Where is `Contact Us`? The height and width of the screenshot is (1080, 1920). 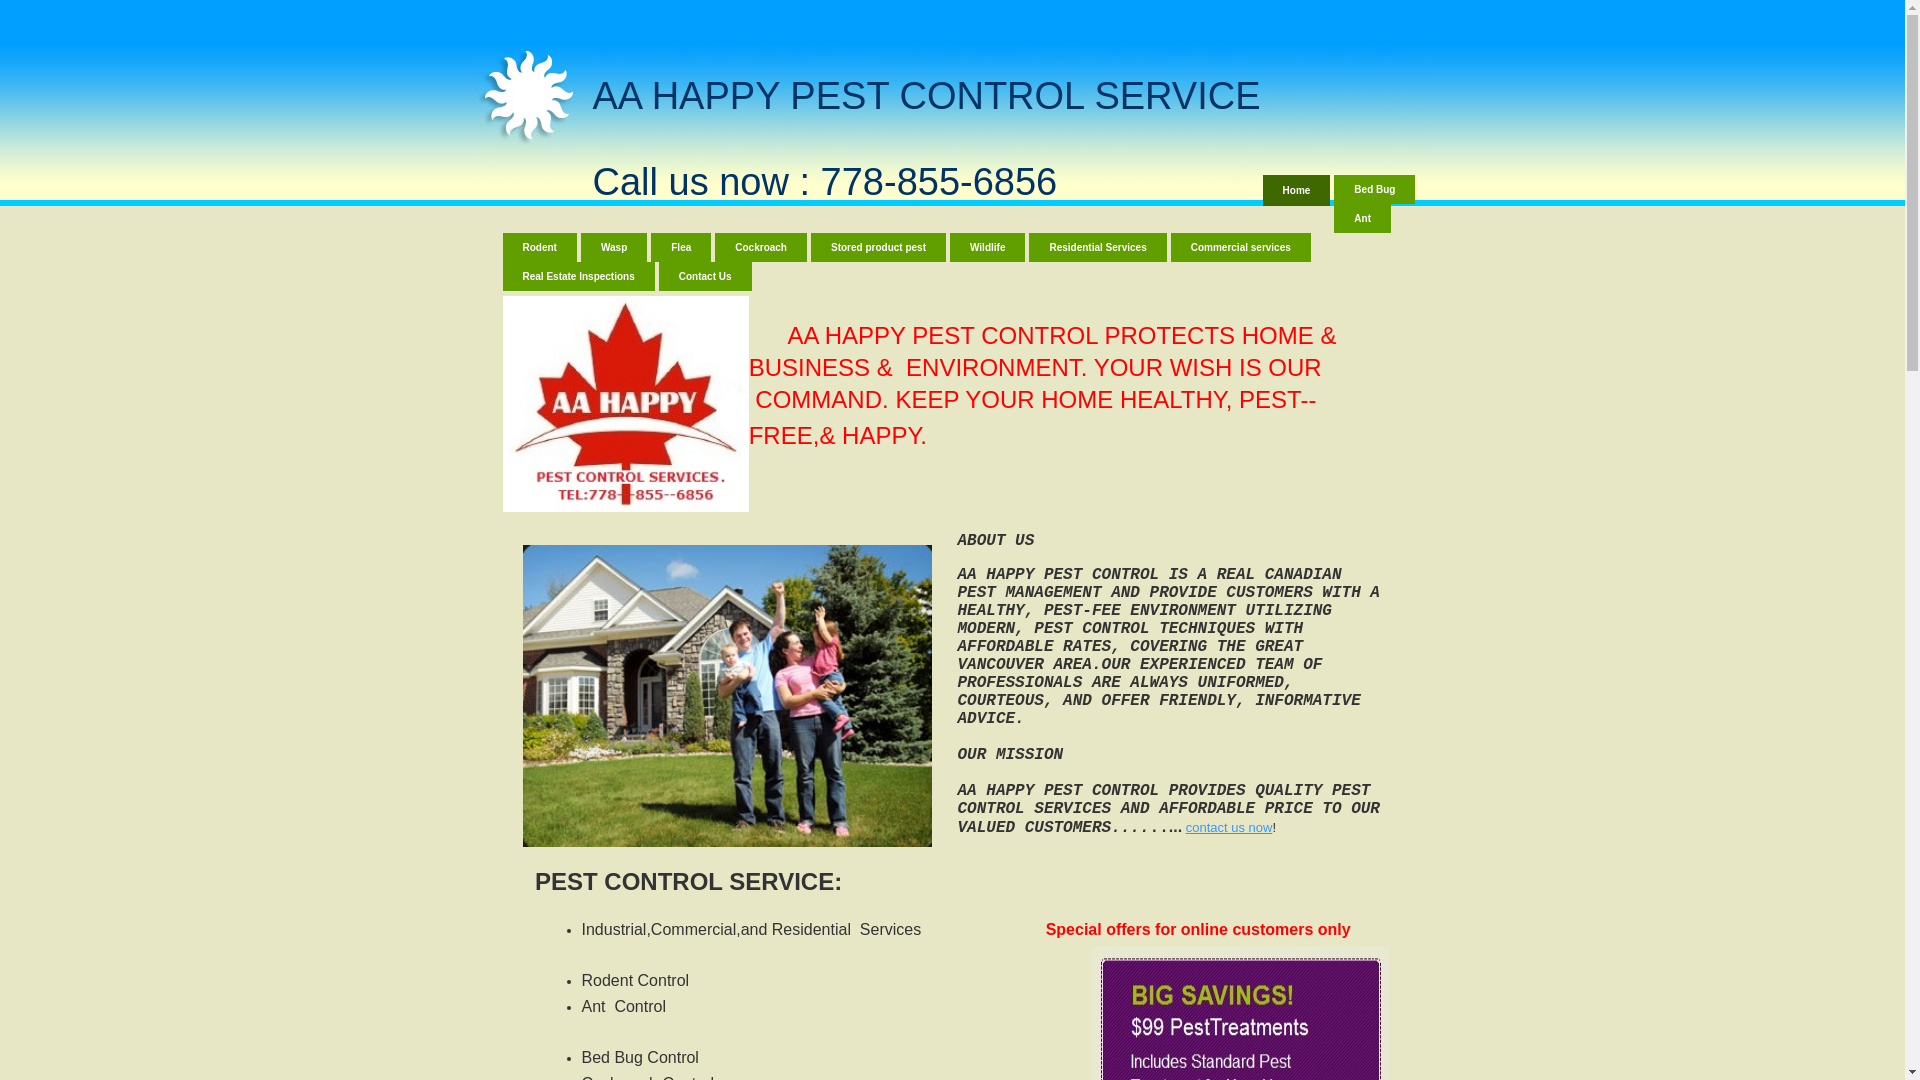
Contact Us is located at coordinates (706, 276).